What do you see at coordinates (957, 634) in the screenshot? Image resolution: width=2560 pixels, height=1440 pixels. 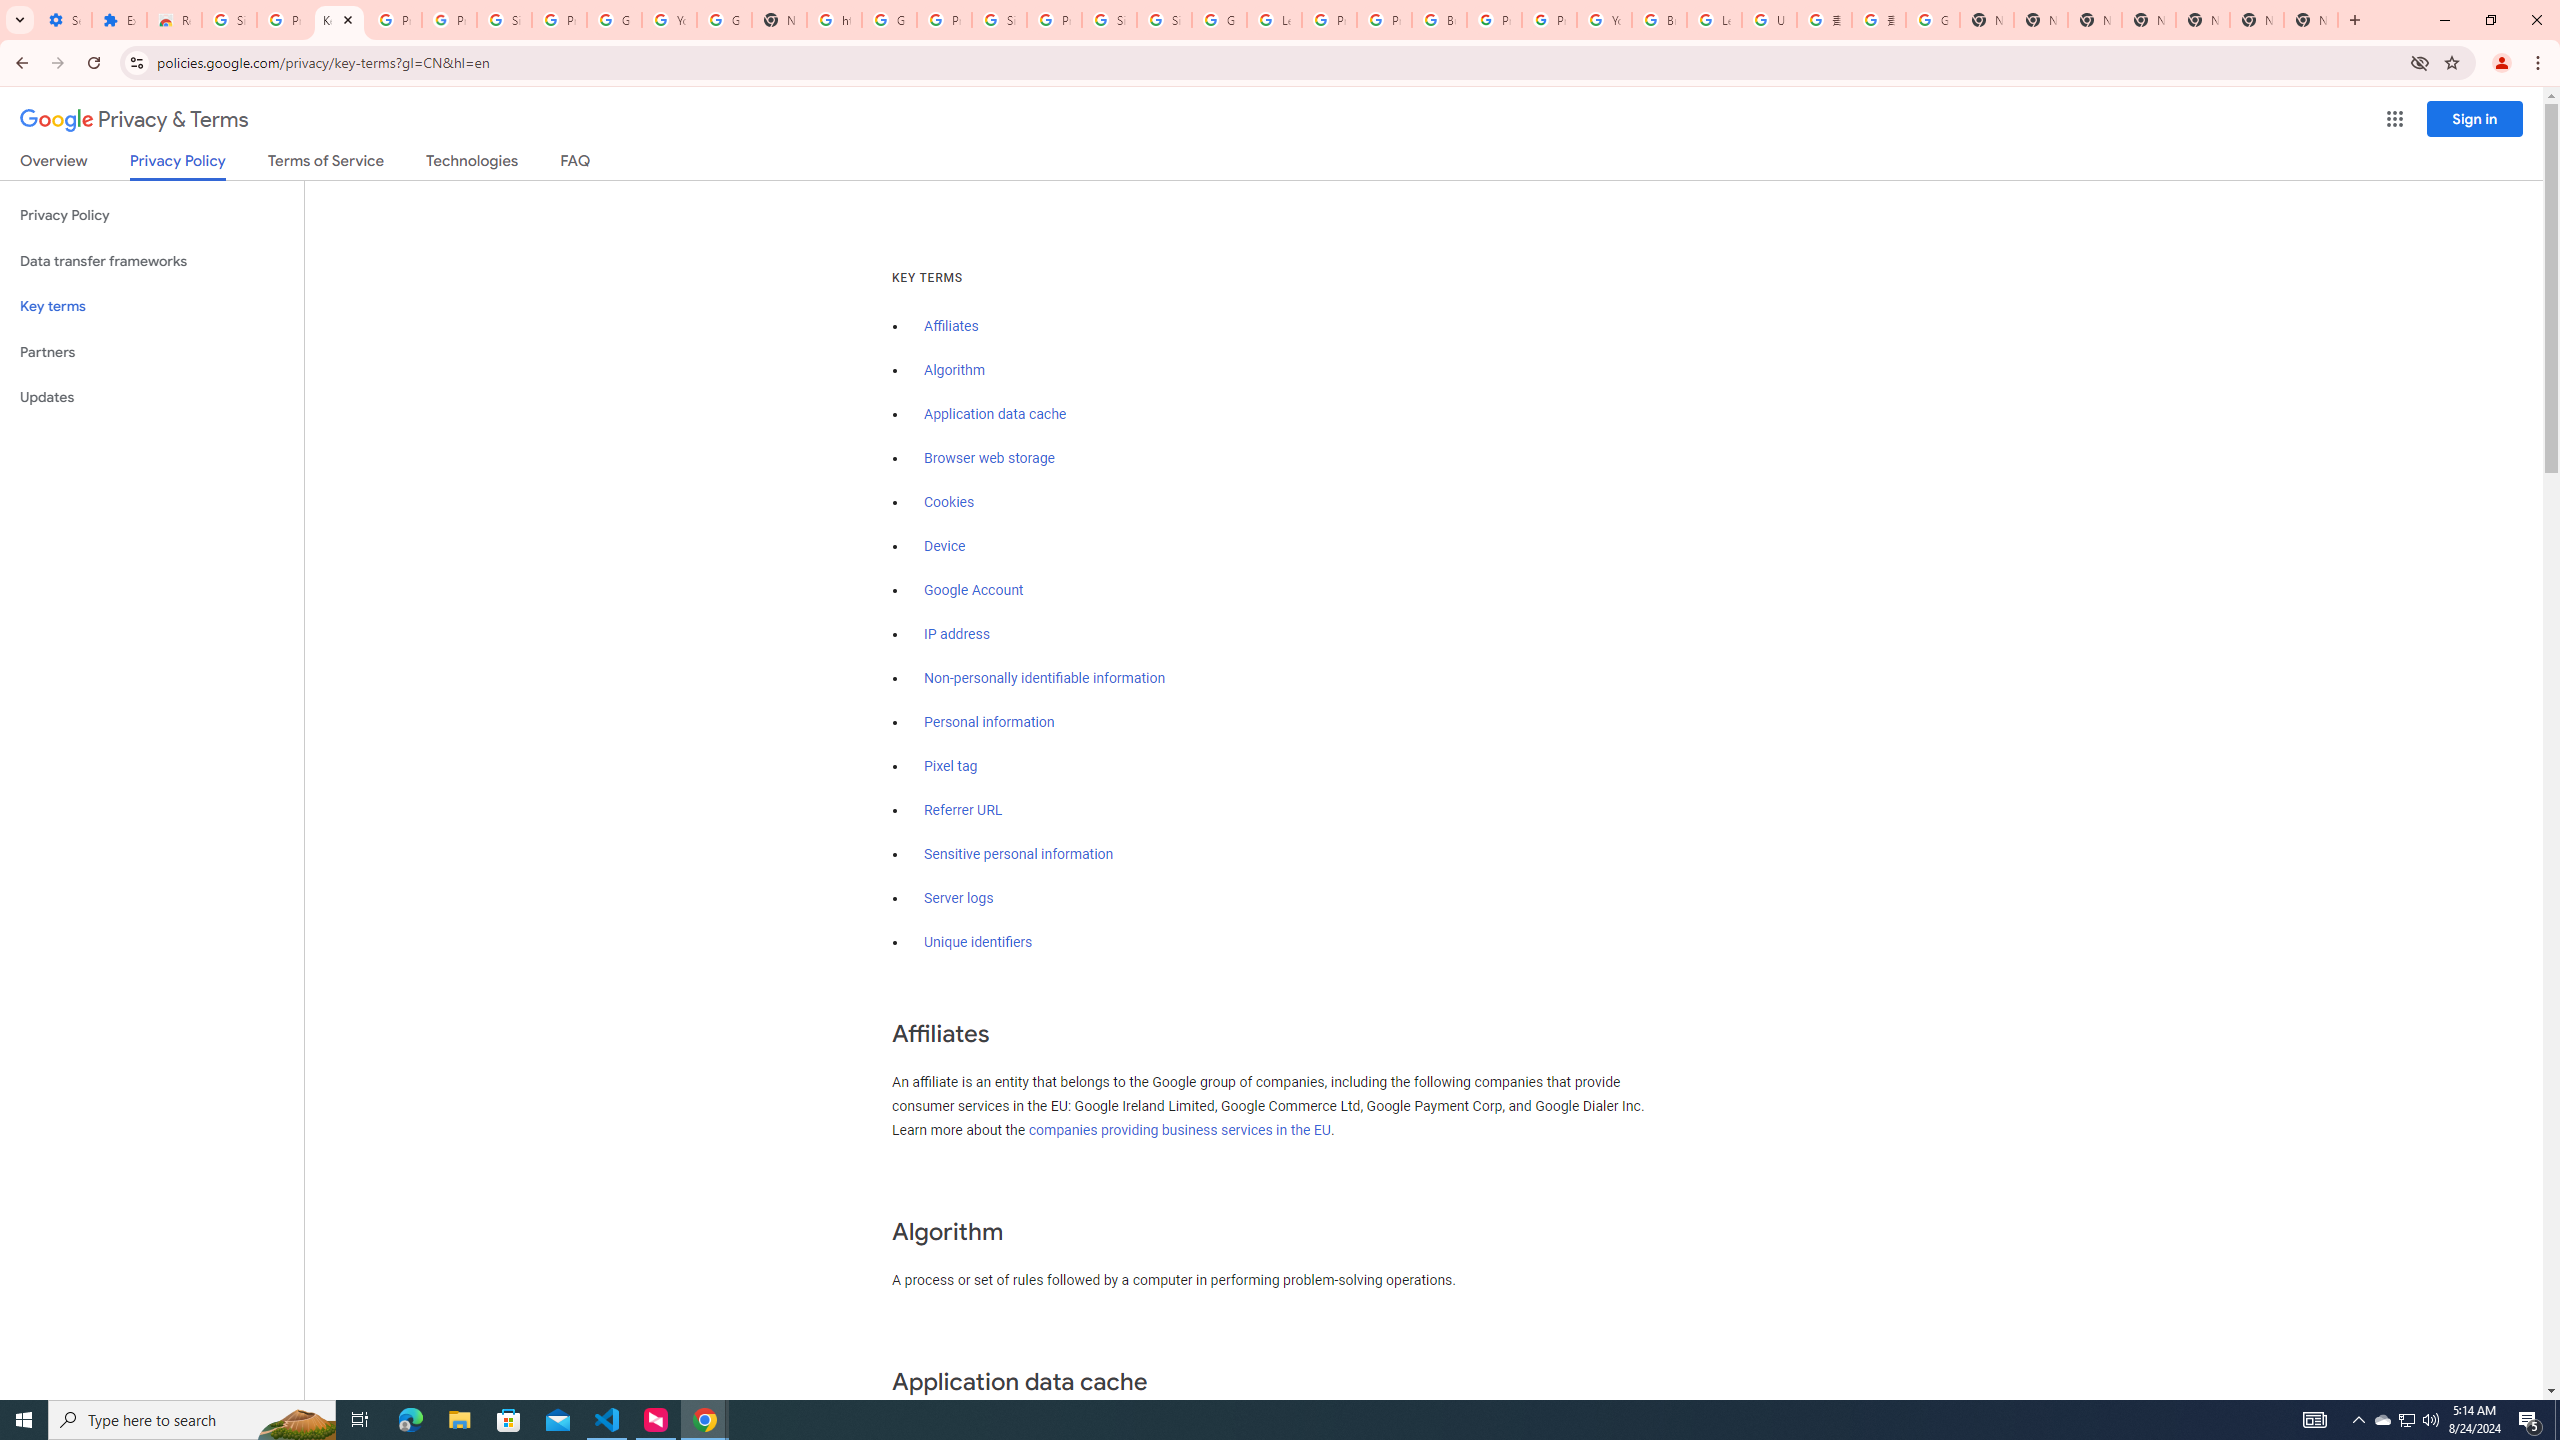 I see `IP address` at bounding box center [957, 634].